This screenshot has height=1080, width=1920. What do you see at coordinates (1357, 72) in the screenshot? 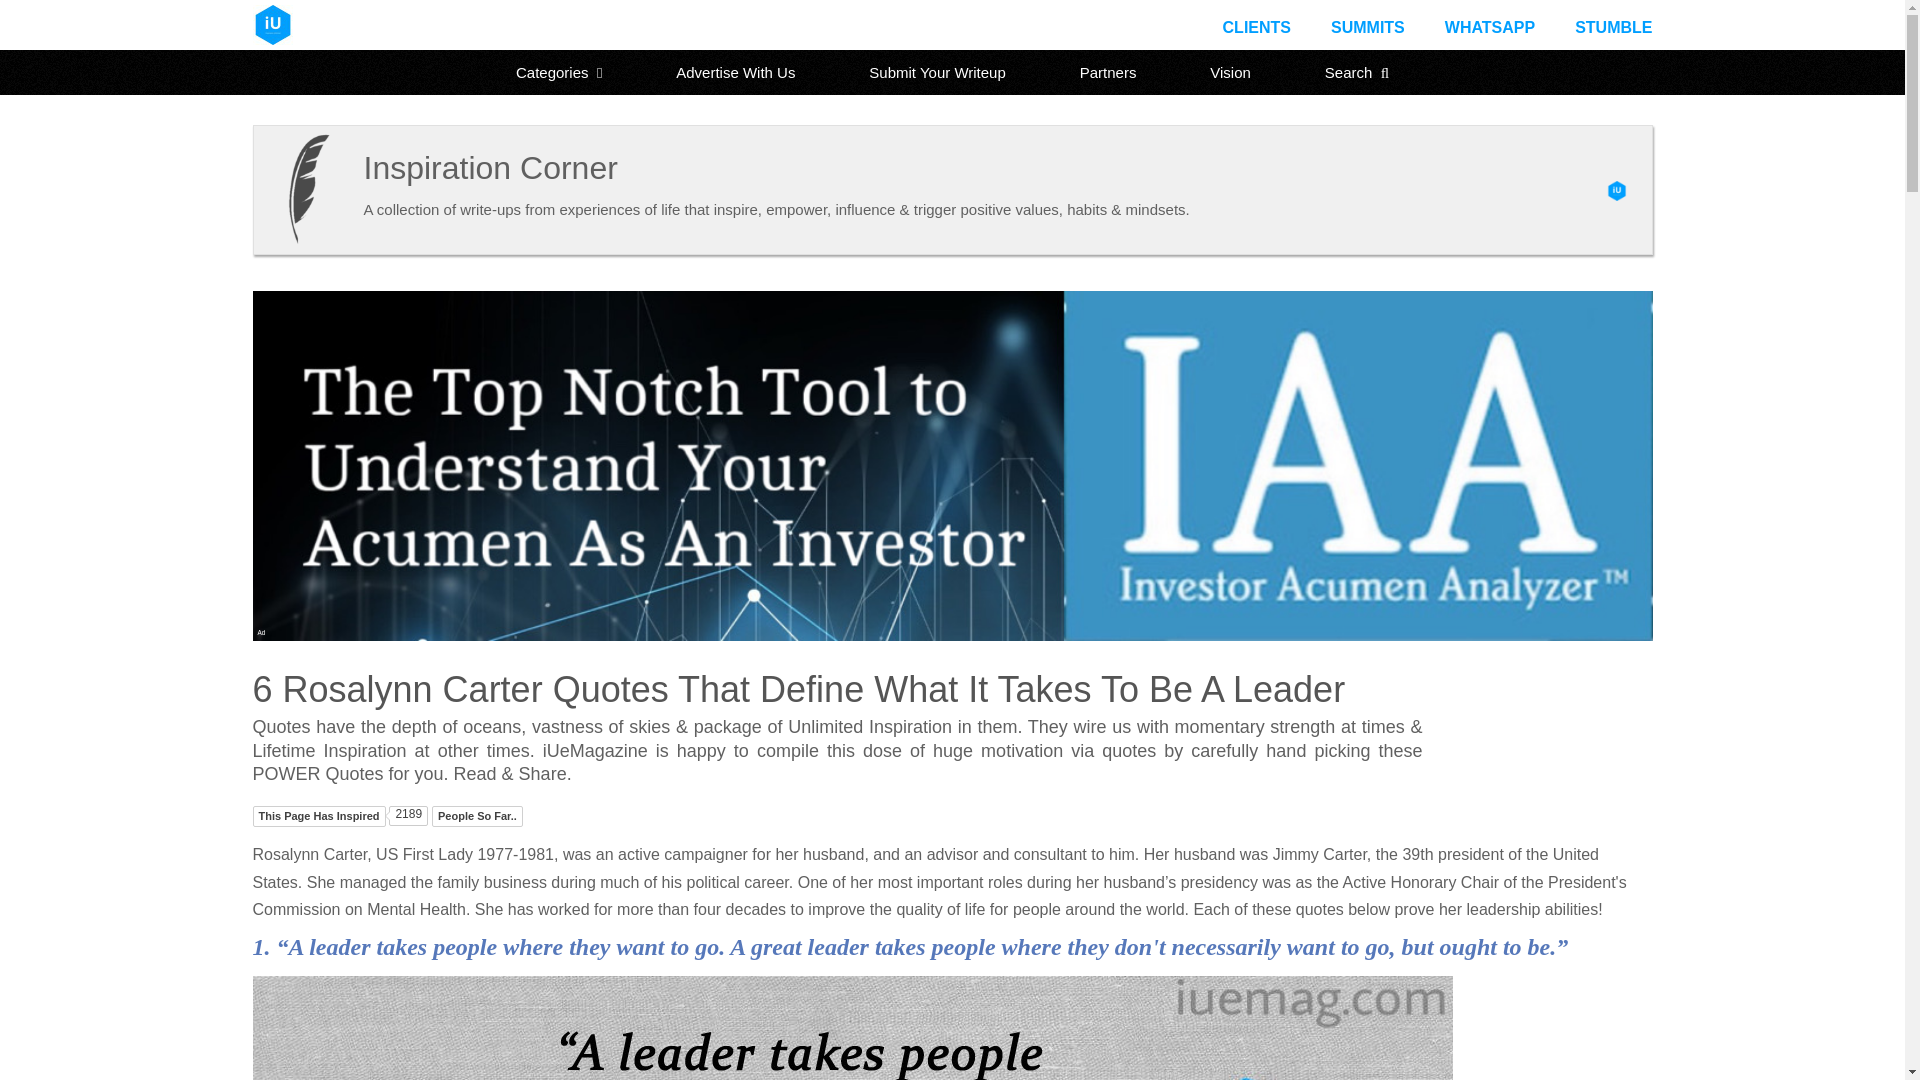
I see `Search  ` at bounding box center [1357, 72].